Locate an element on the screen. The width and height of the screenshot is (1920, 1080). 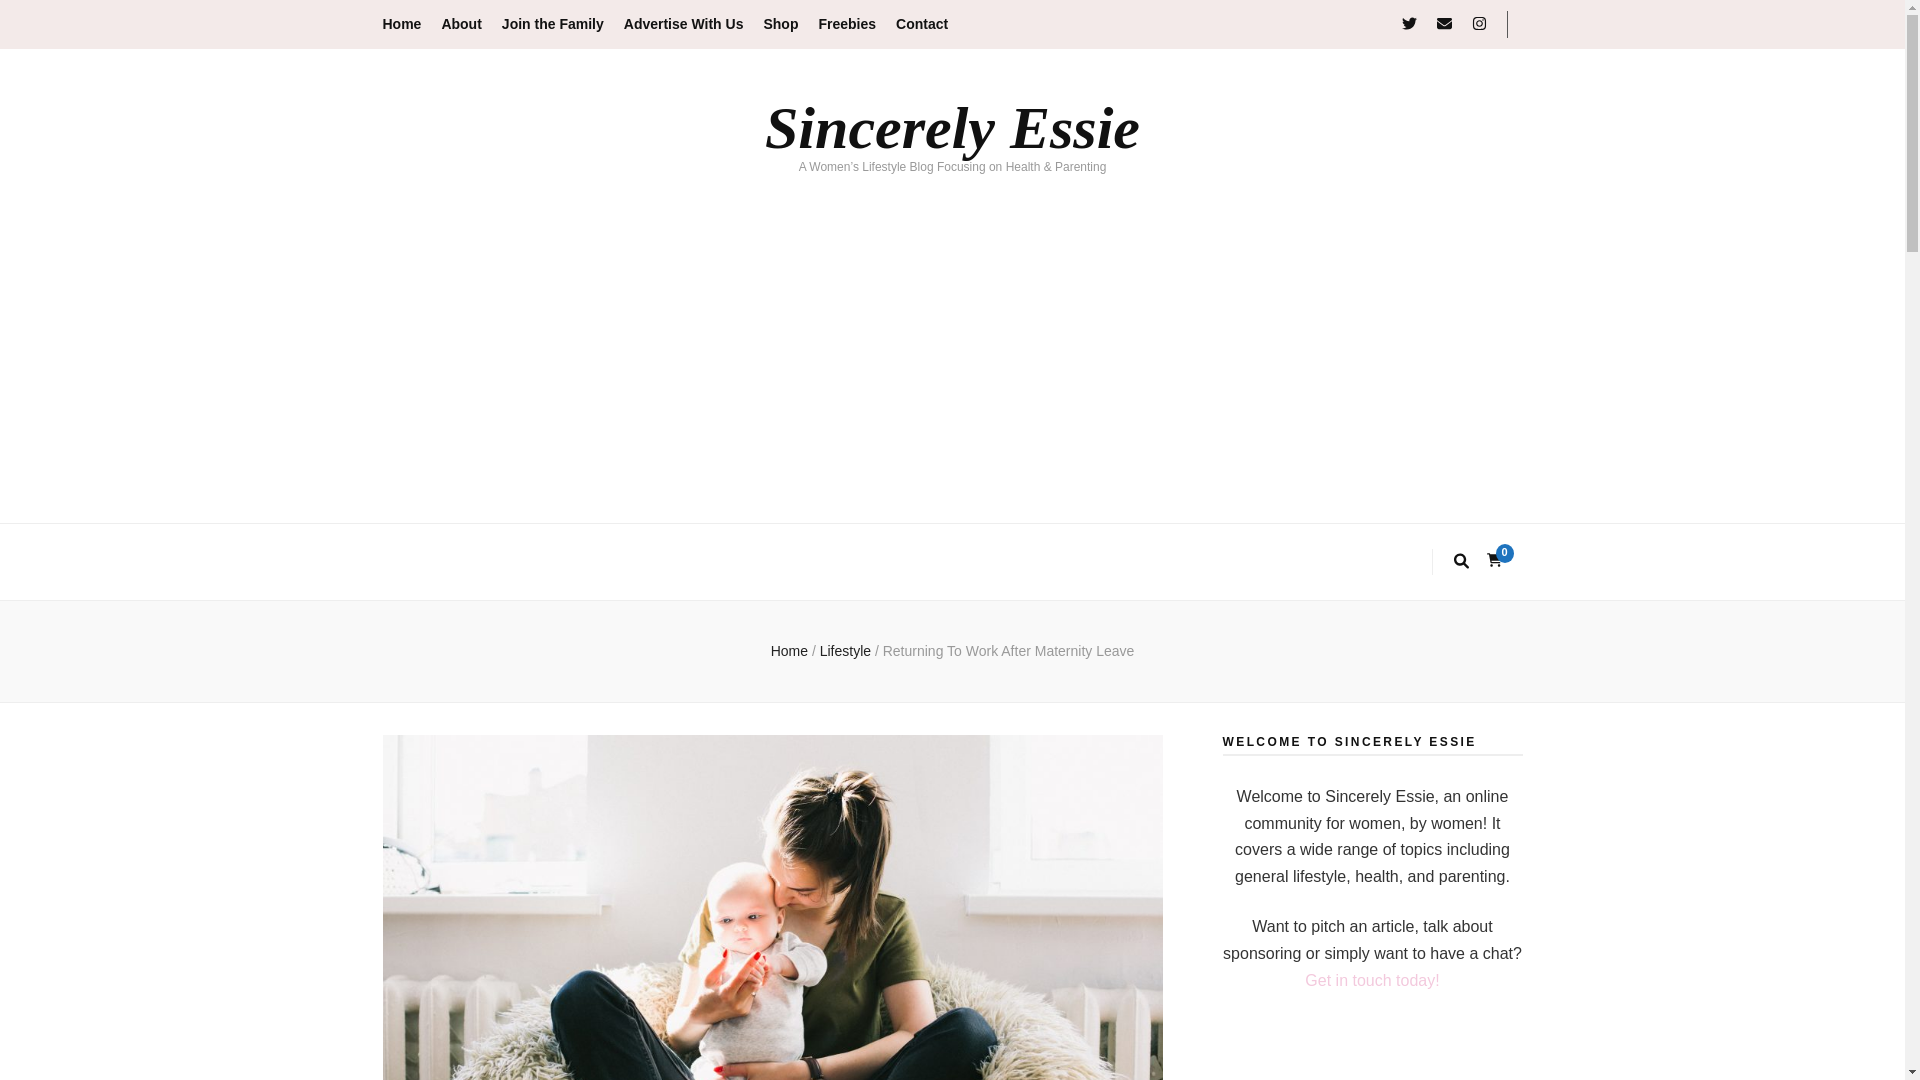
Advertise With Us is located at coordinates (684, 24).